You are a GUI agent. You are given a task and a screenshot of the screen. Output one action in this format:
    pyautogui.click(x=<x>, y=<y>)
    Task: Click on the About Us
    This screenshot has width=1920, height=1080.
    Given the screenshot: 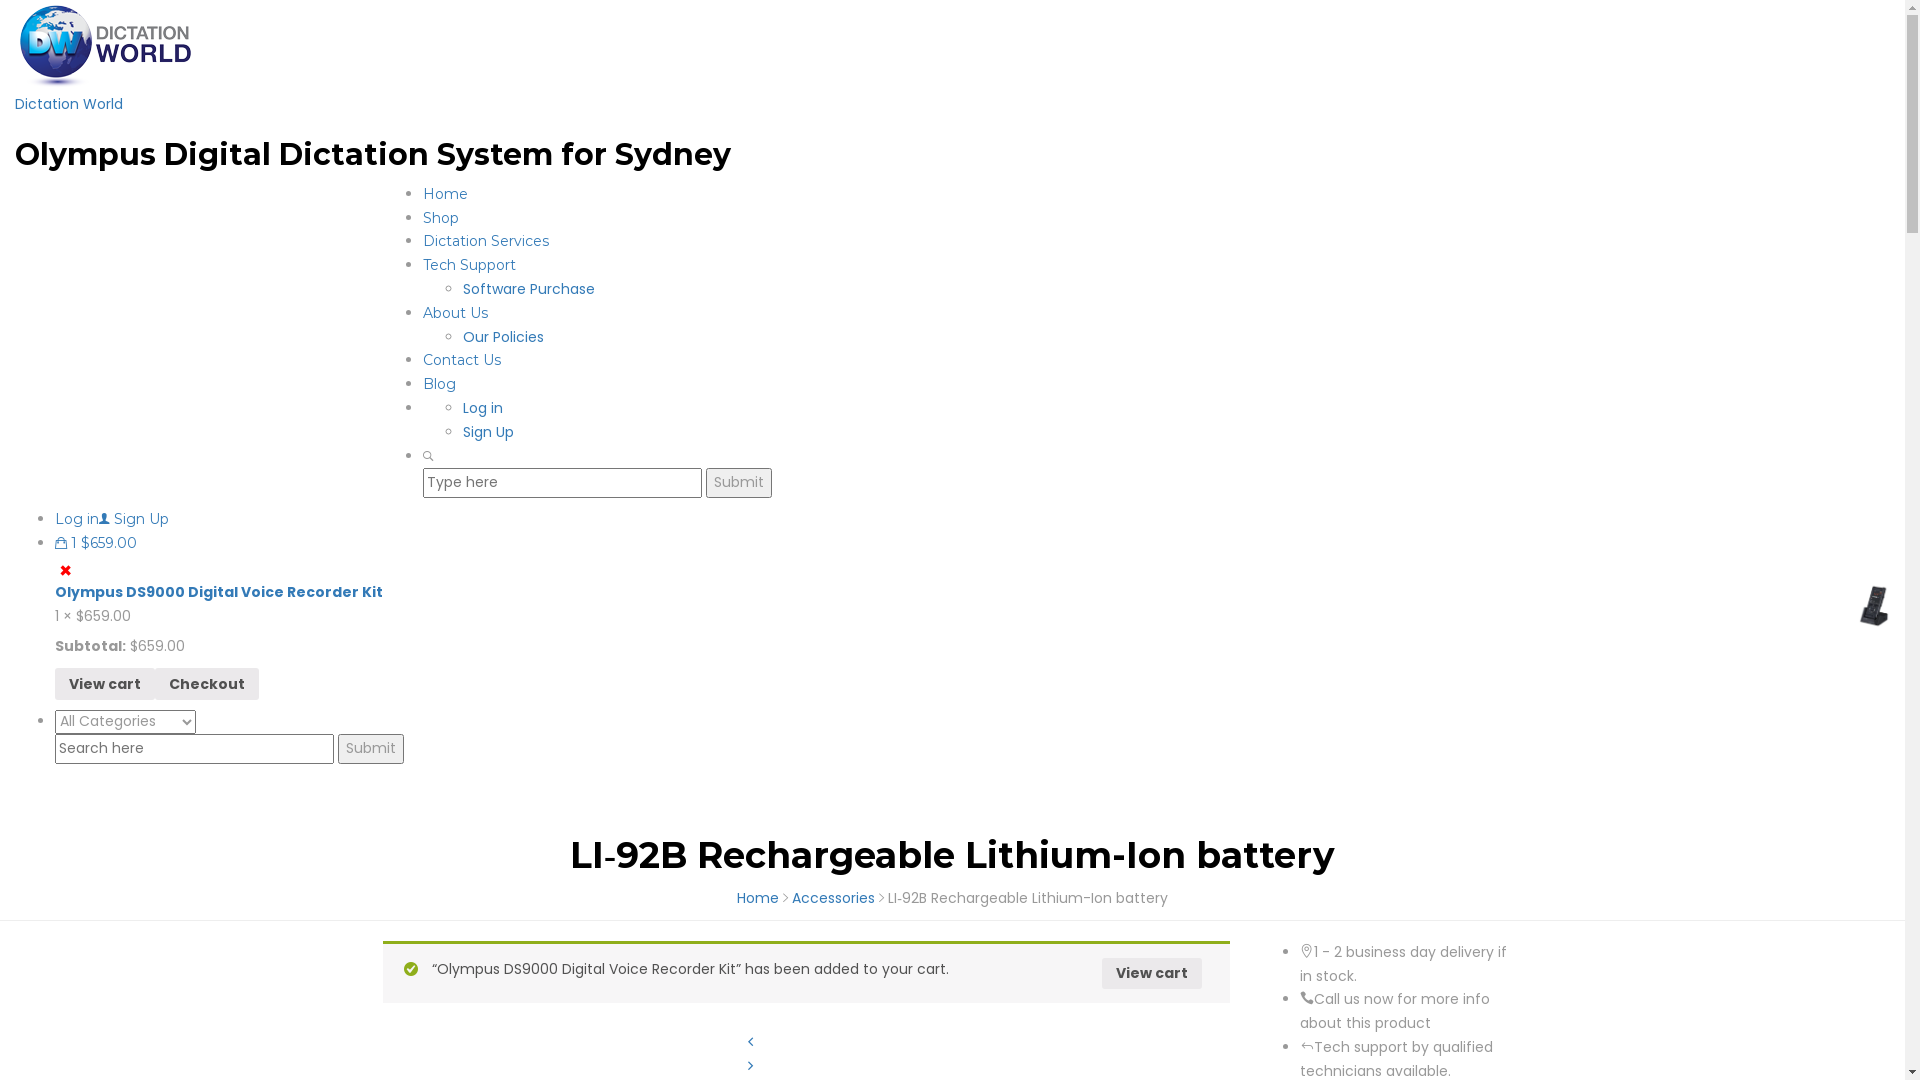 What is the action you would take?
    pyautogui.click(x=454, y=313)
    